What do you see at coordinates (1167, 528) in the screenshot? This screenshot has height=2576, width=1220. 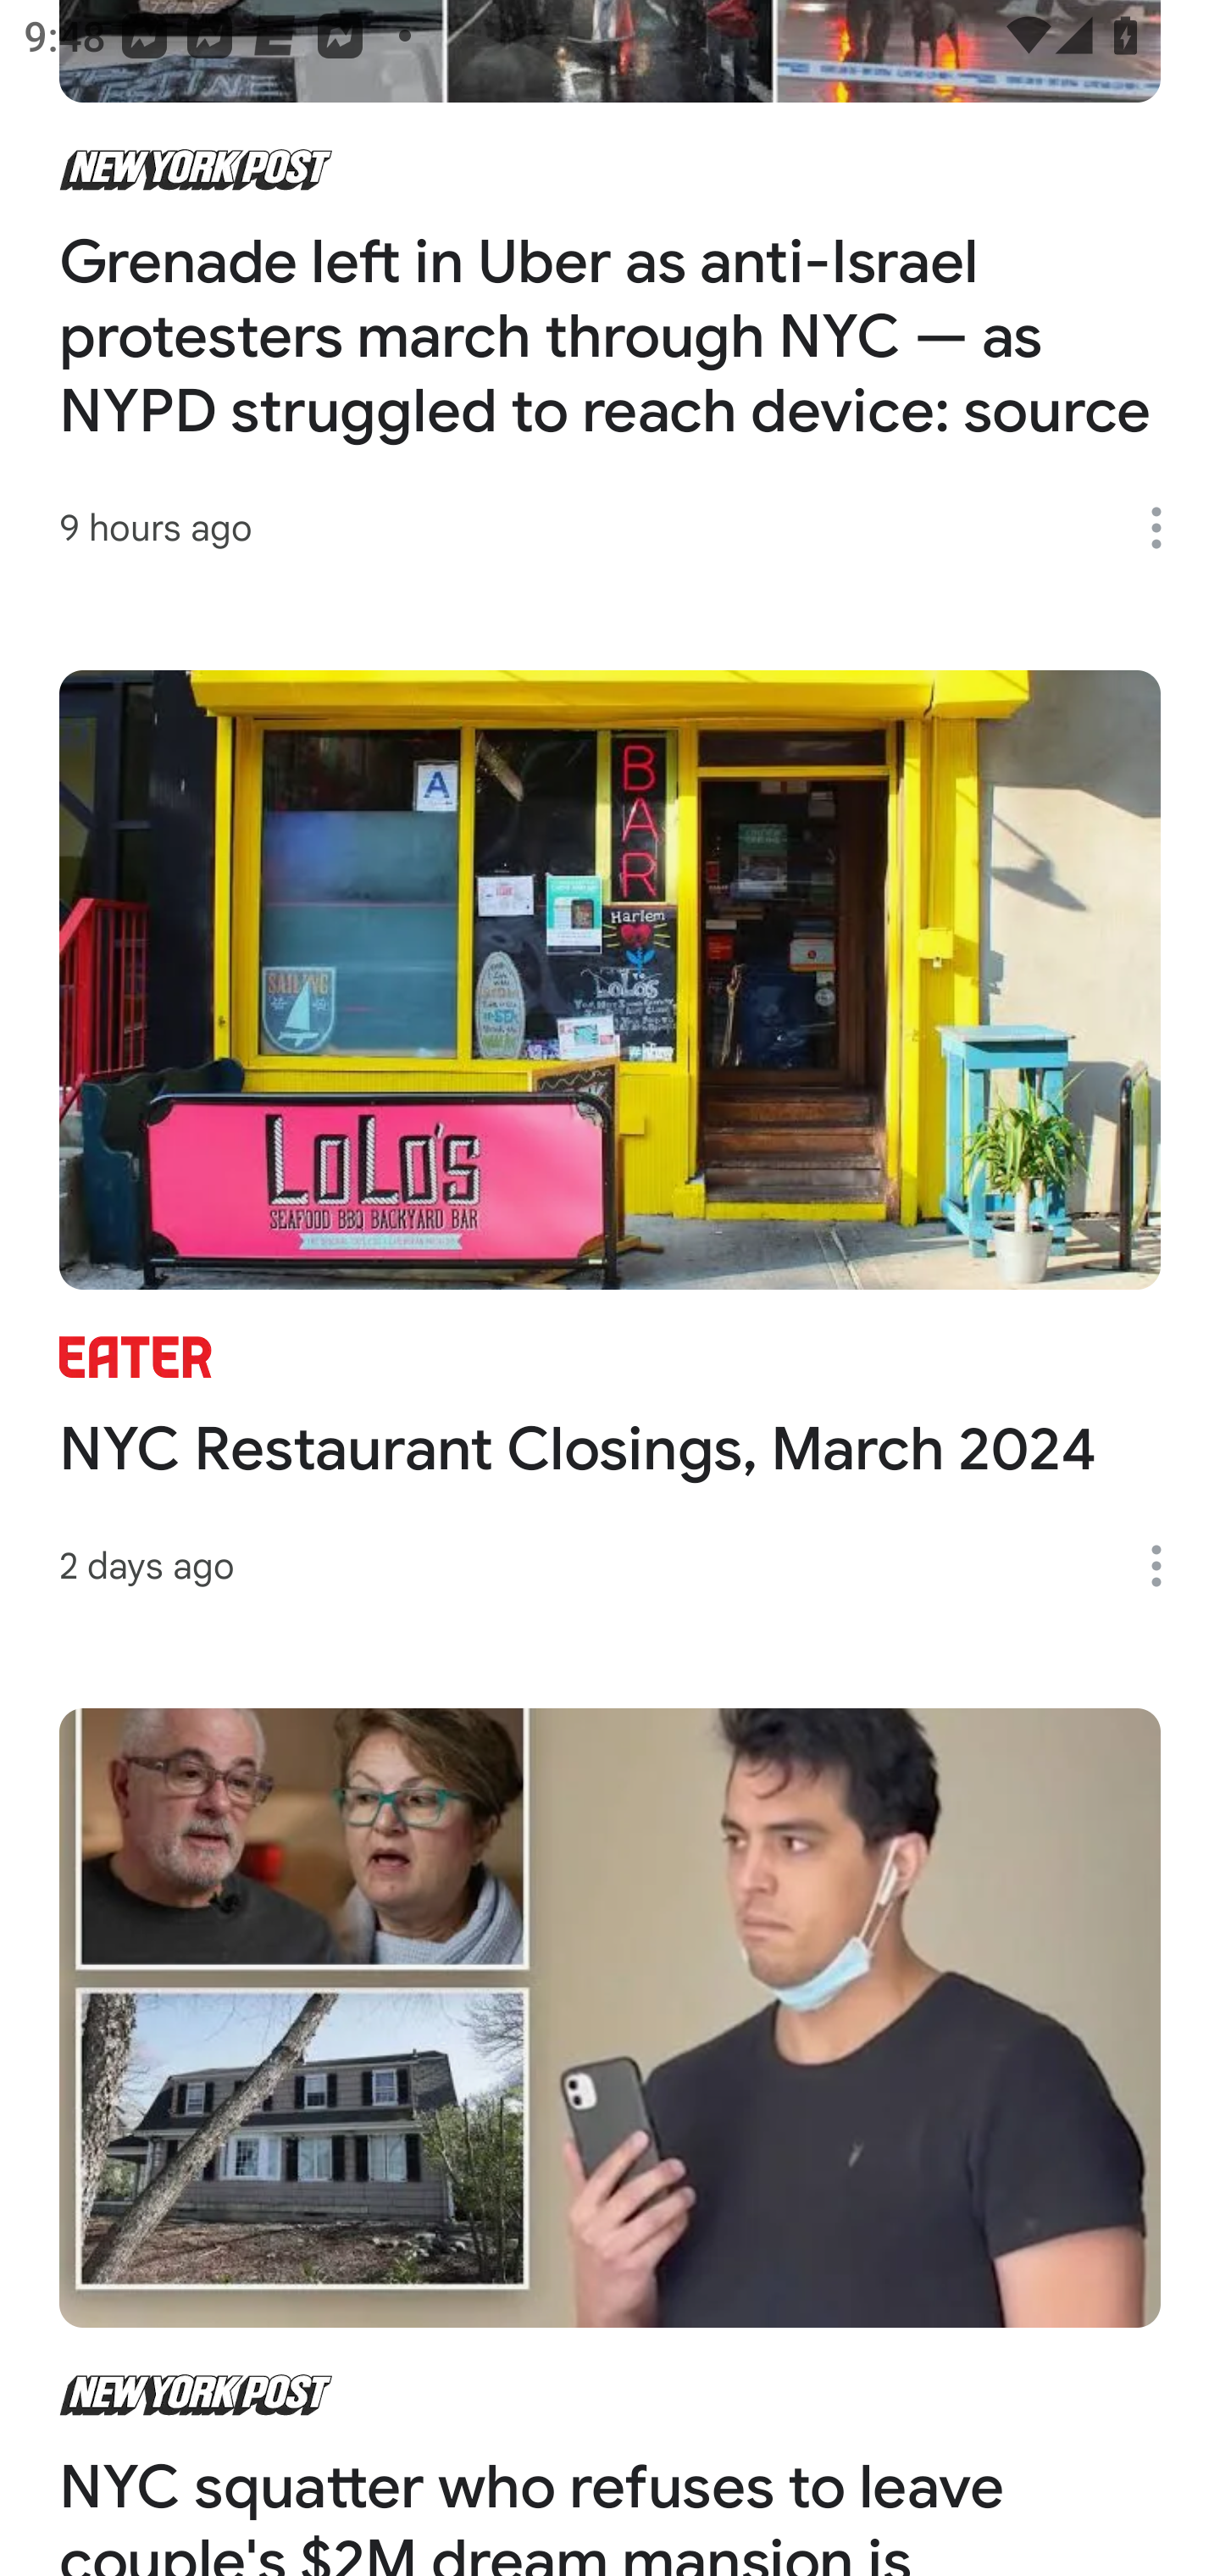 I see `More options` at bounding box center [1167, 528].